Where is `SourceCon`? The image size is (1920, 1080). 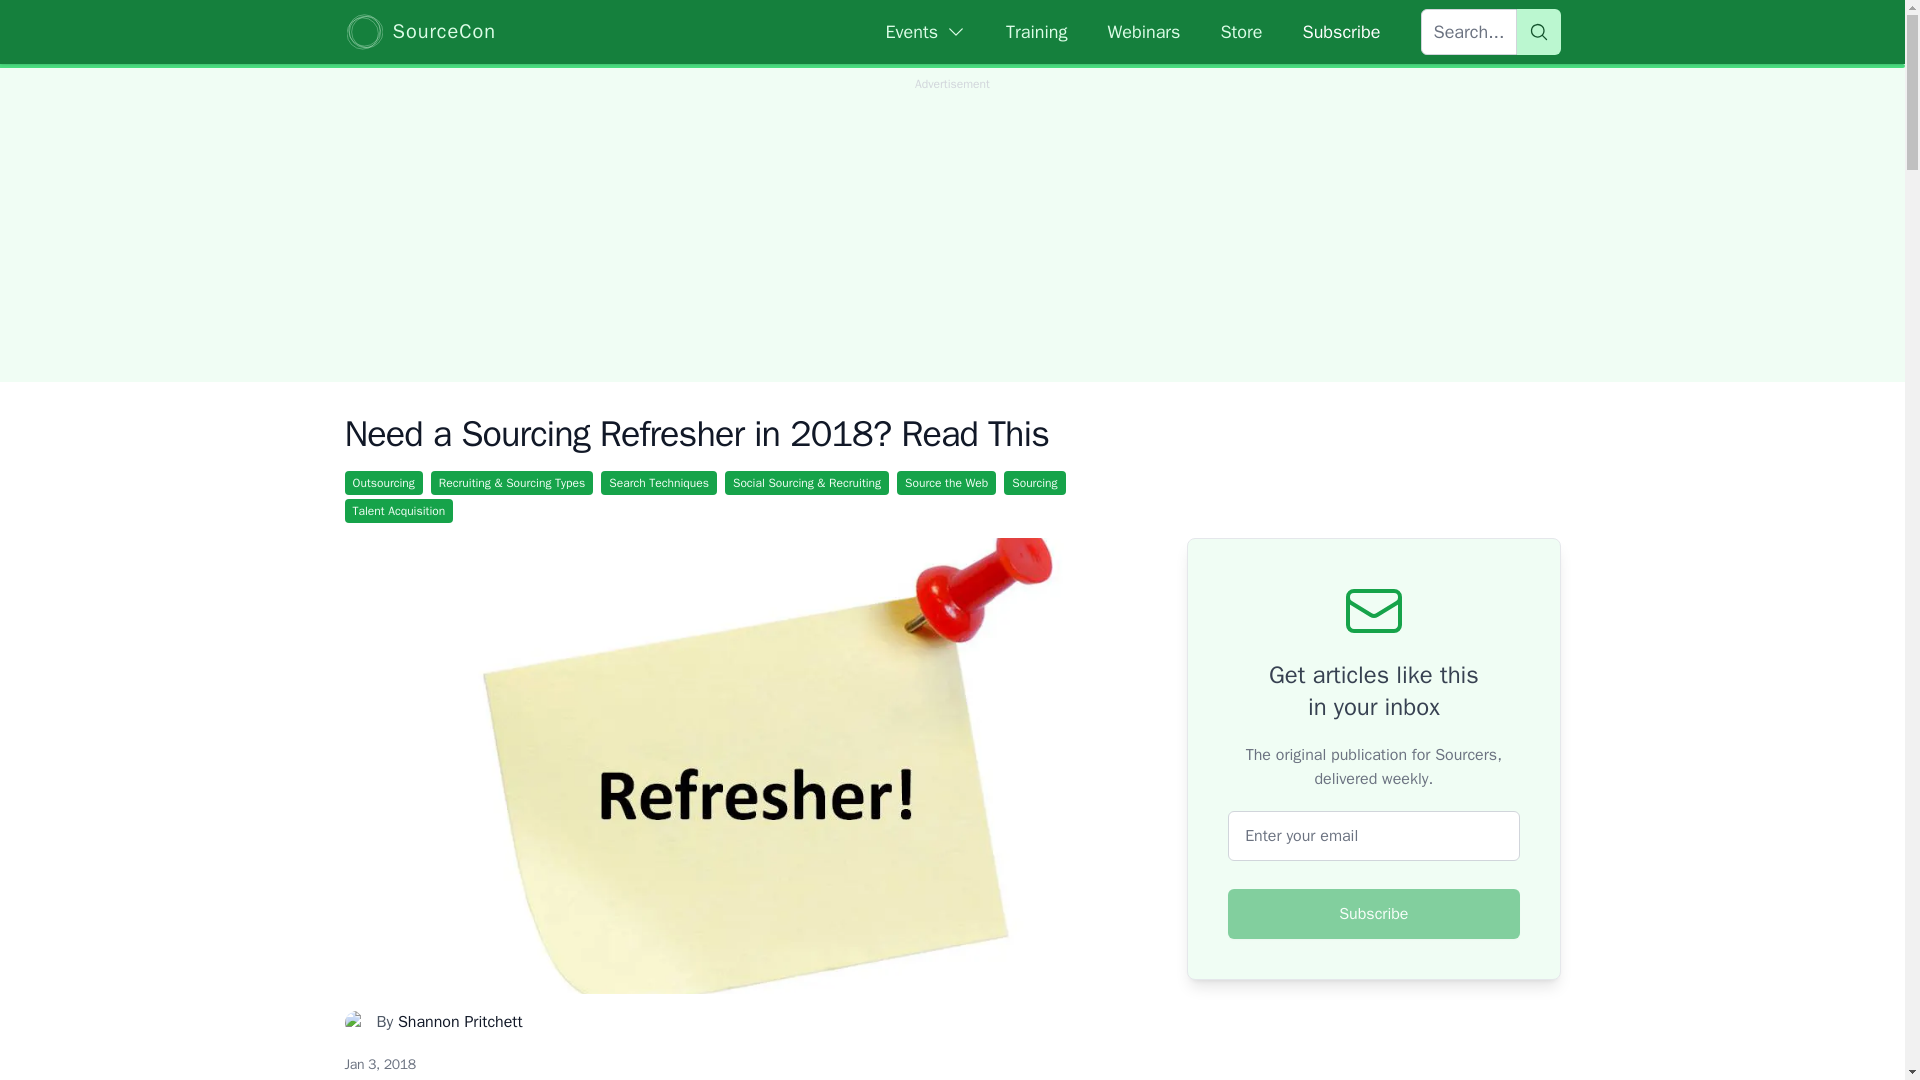 SourceCon is located at coordinates (419, 31).